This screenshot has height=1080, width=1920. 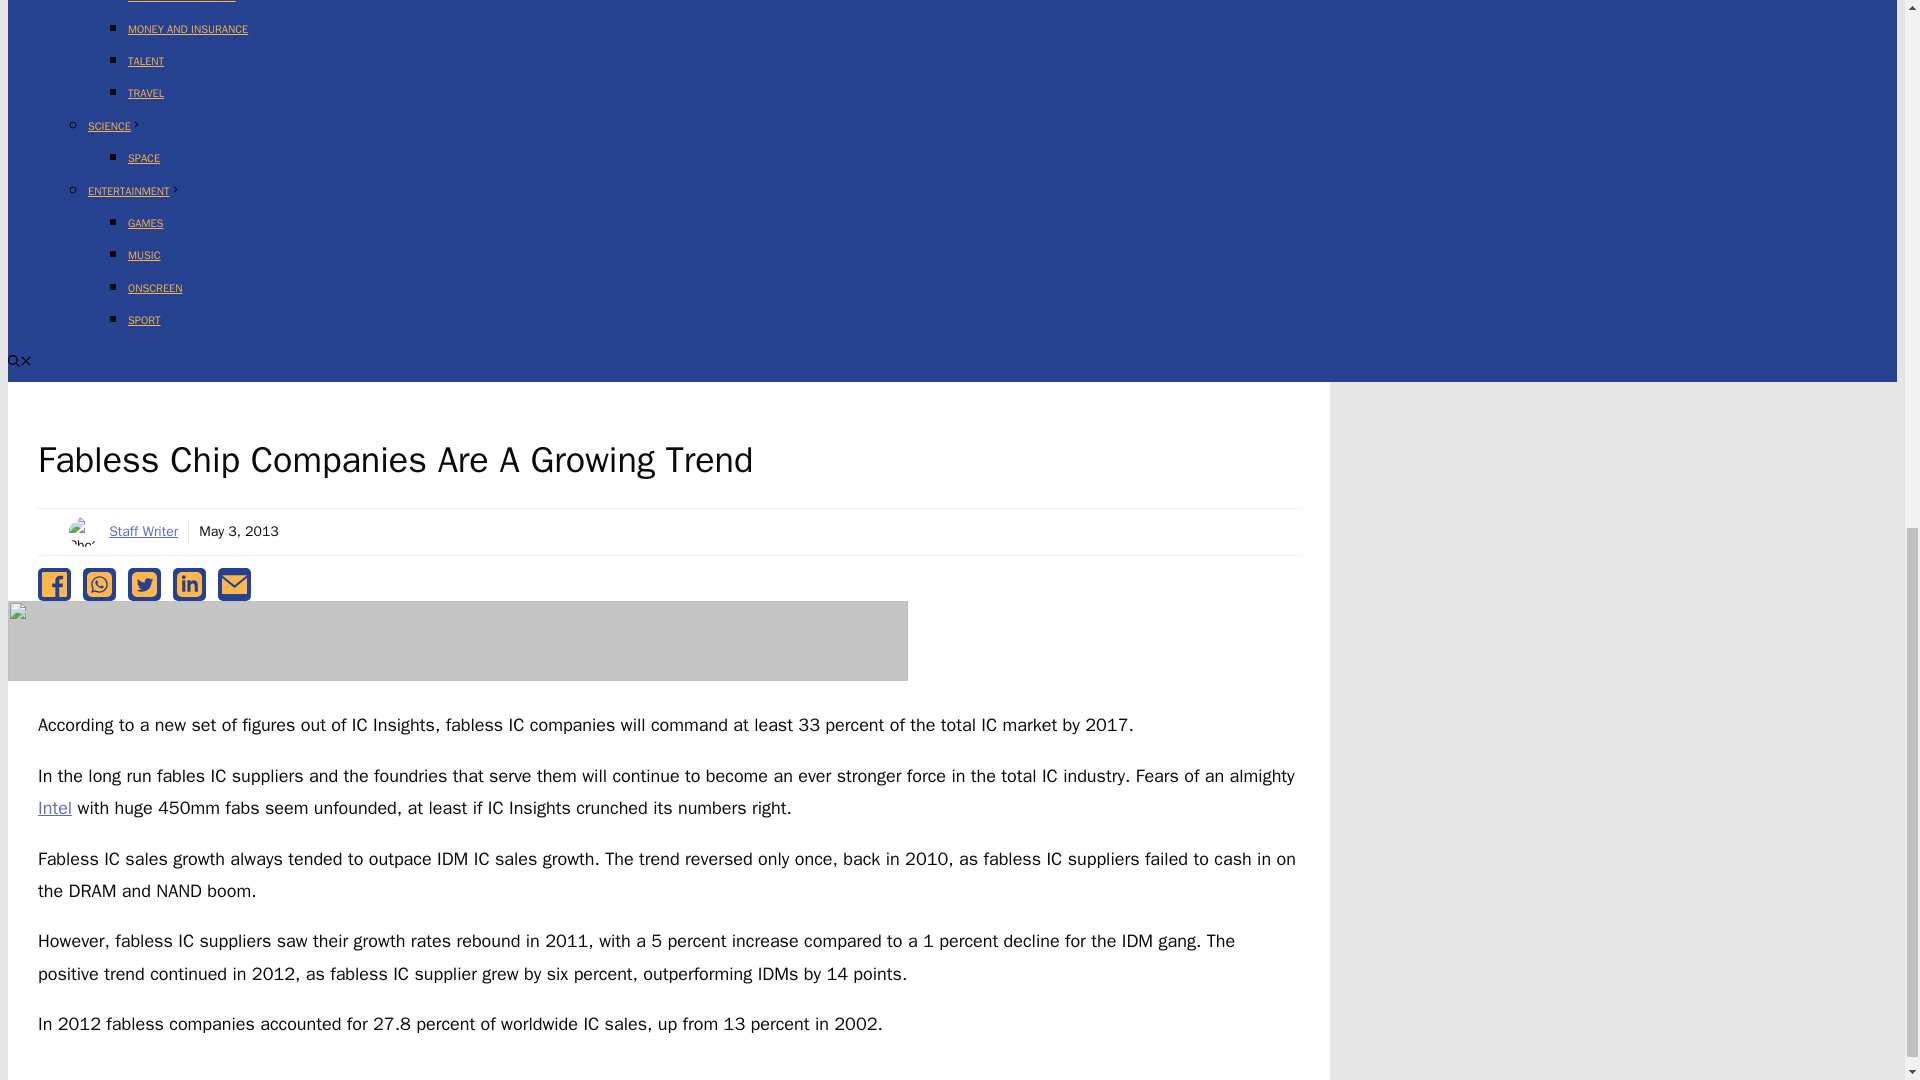 What do you see at coordinates (146, 61) in the screenshot?
I see `TALENT` at bounding box center [146, 61].